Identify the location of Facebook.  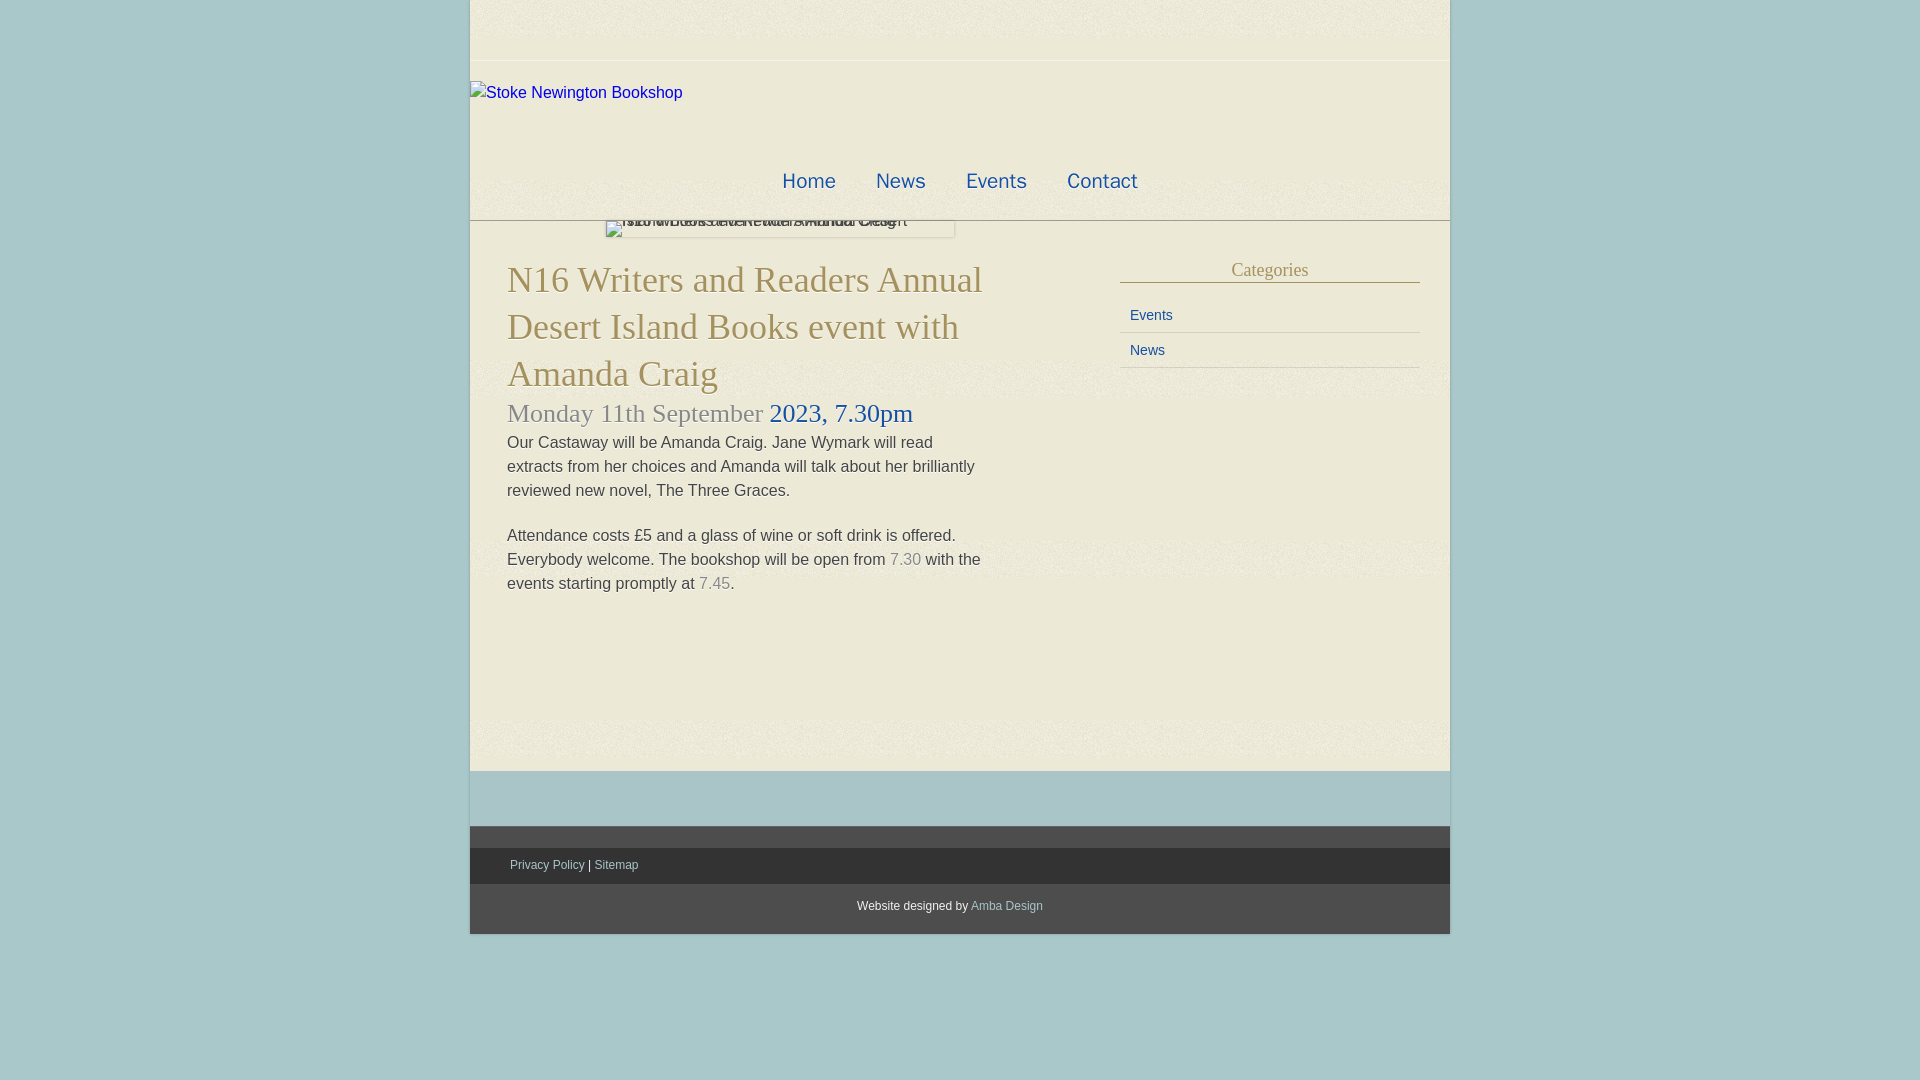
(938, 46).